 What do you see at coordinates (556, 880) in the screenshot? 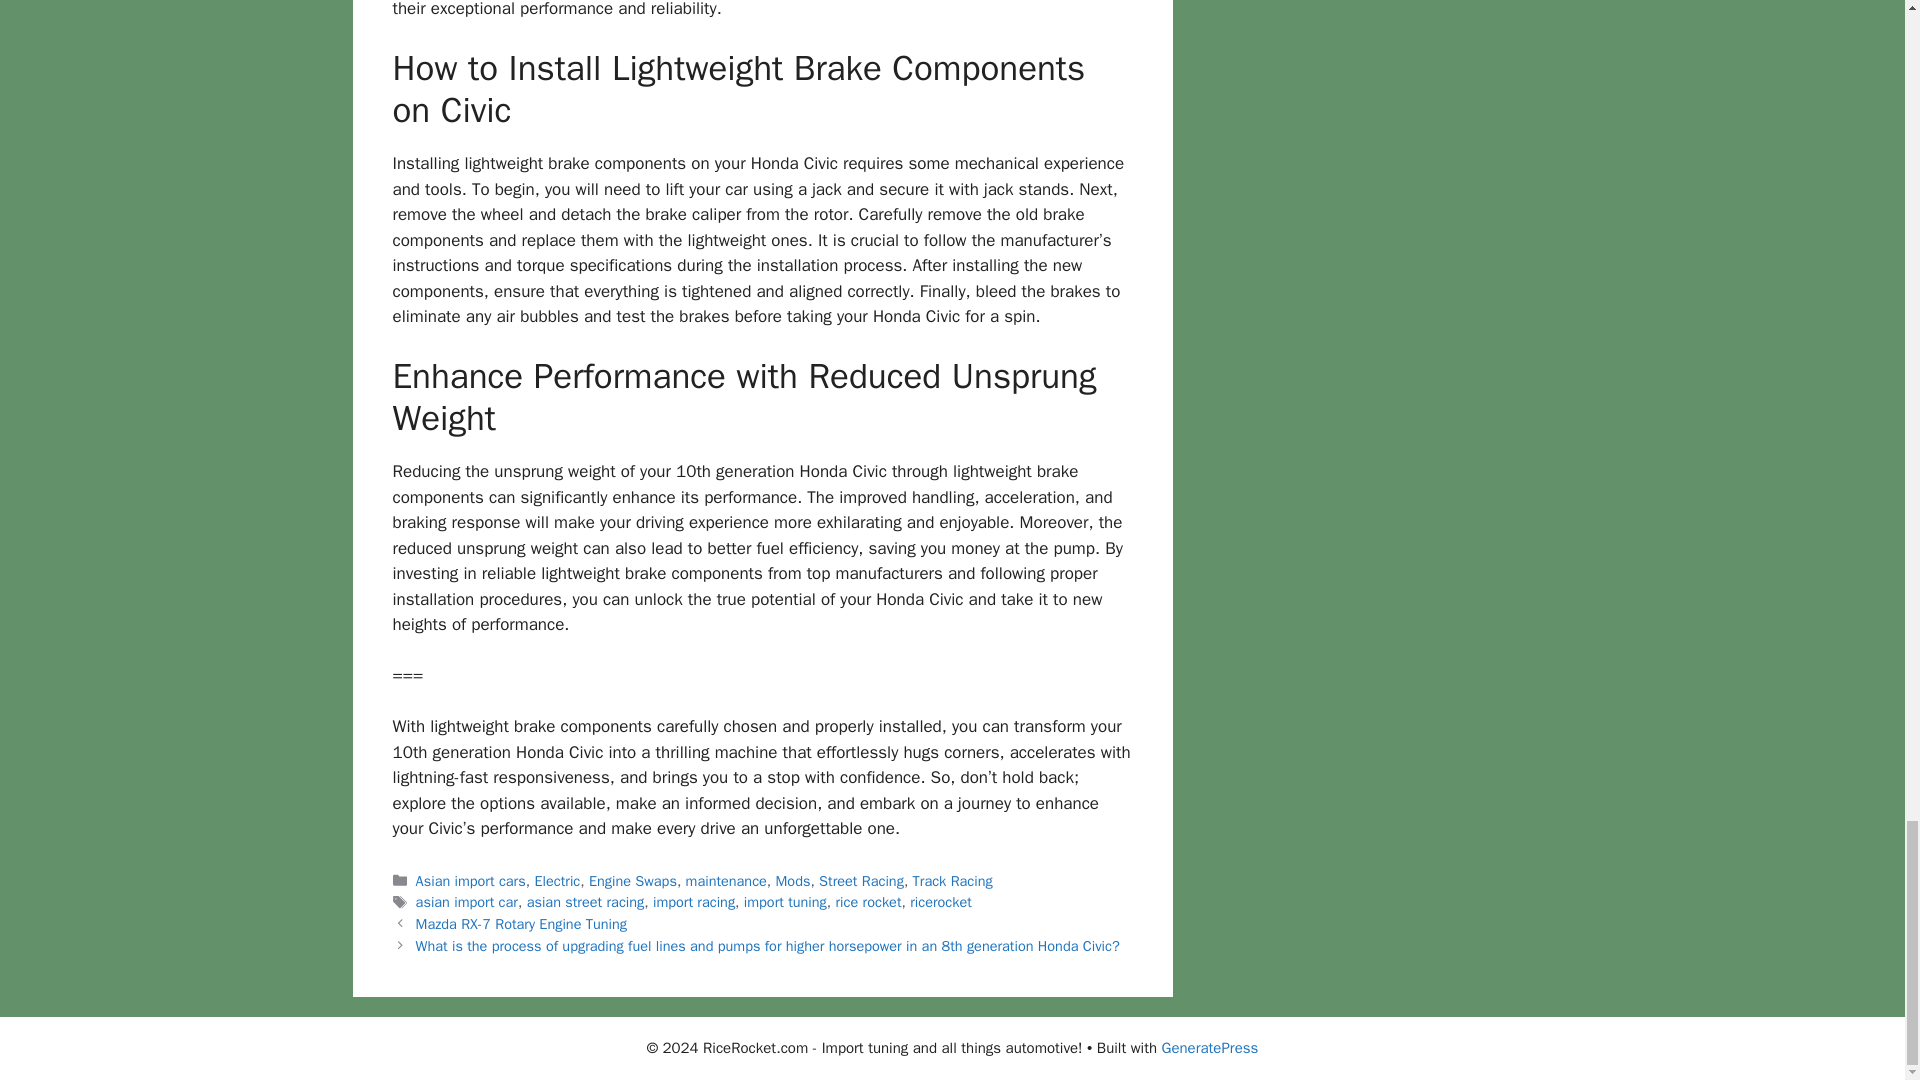
I see `Electric` at bounding box center [556, 880].